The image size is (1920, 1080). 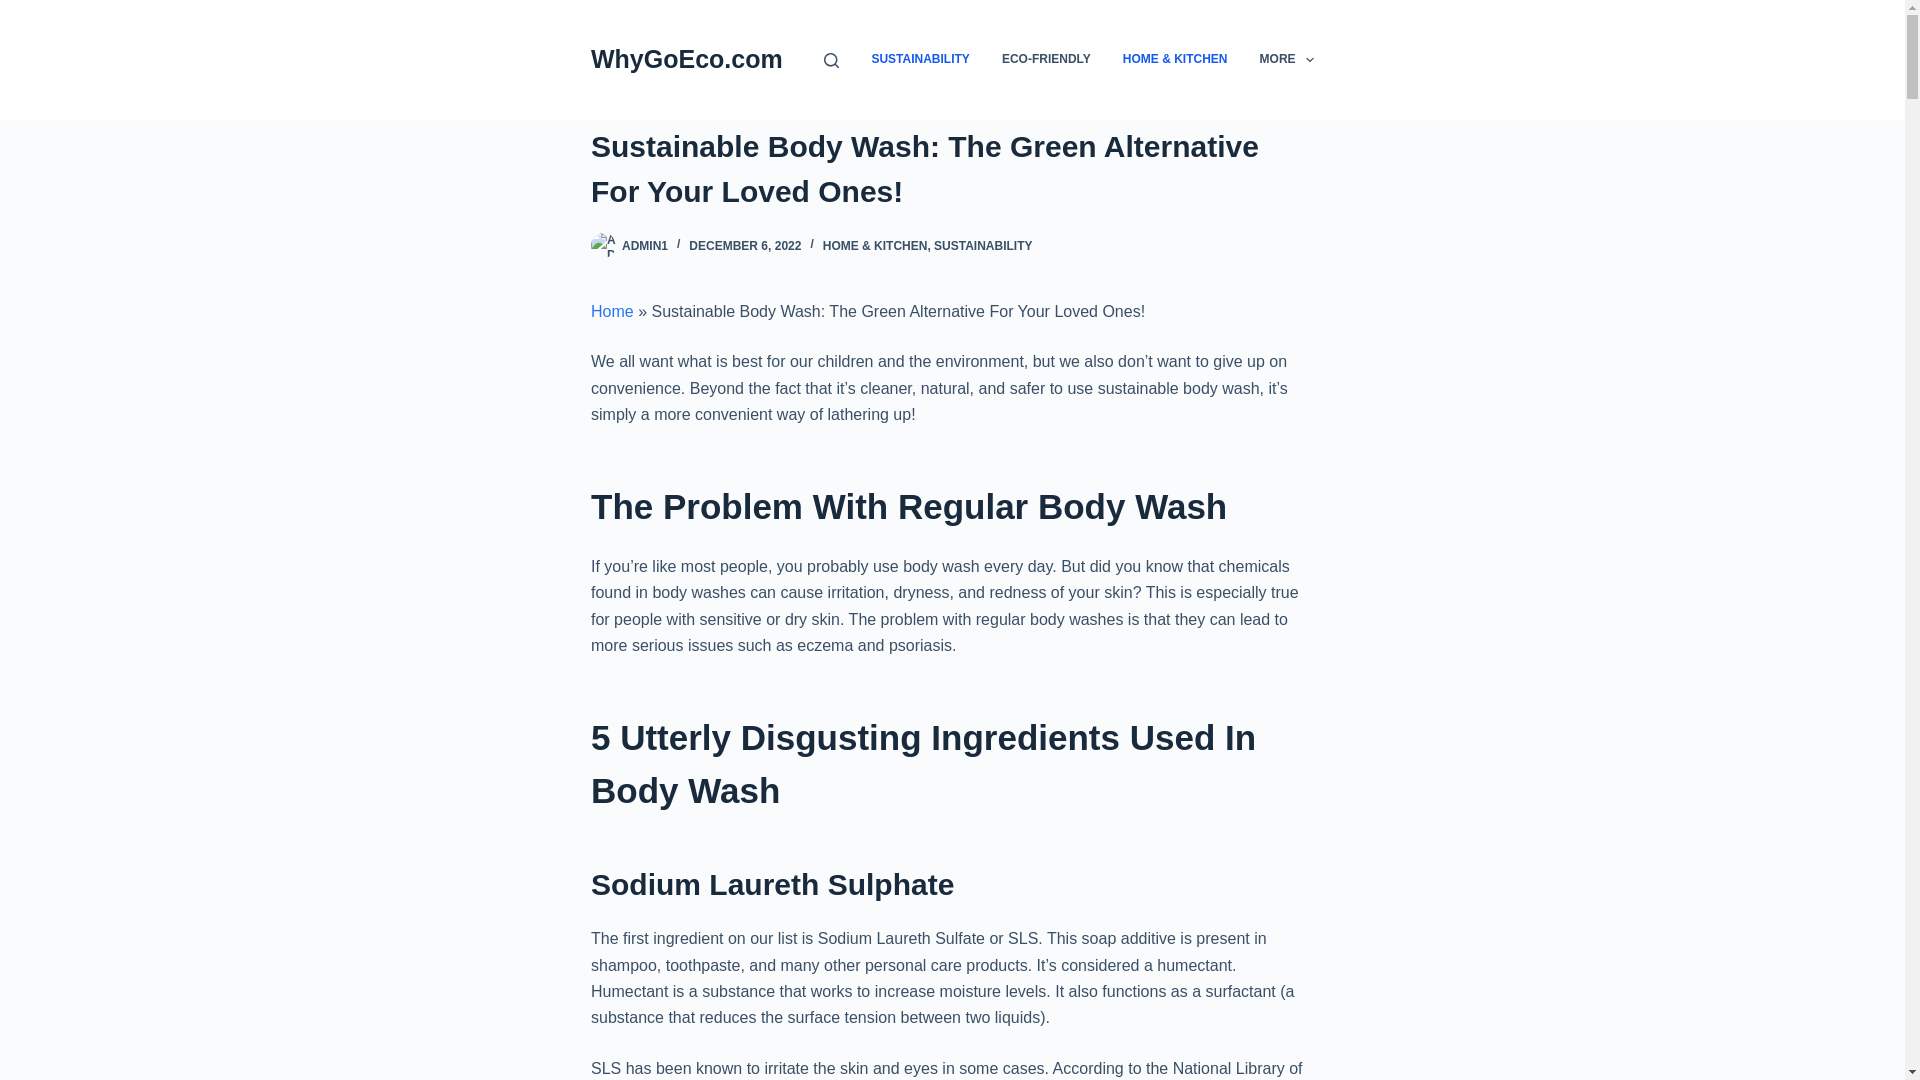 What do you see at coordinates (982, 245) in the screenshot?
I see `SUSTAINABILITY` at bounding box center [982, 245].